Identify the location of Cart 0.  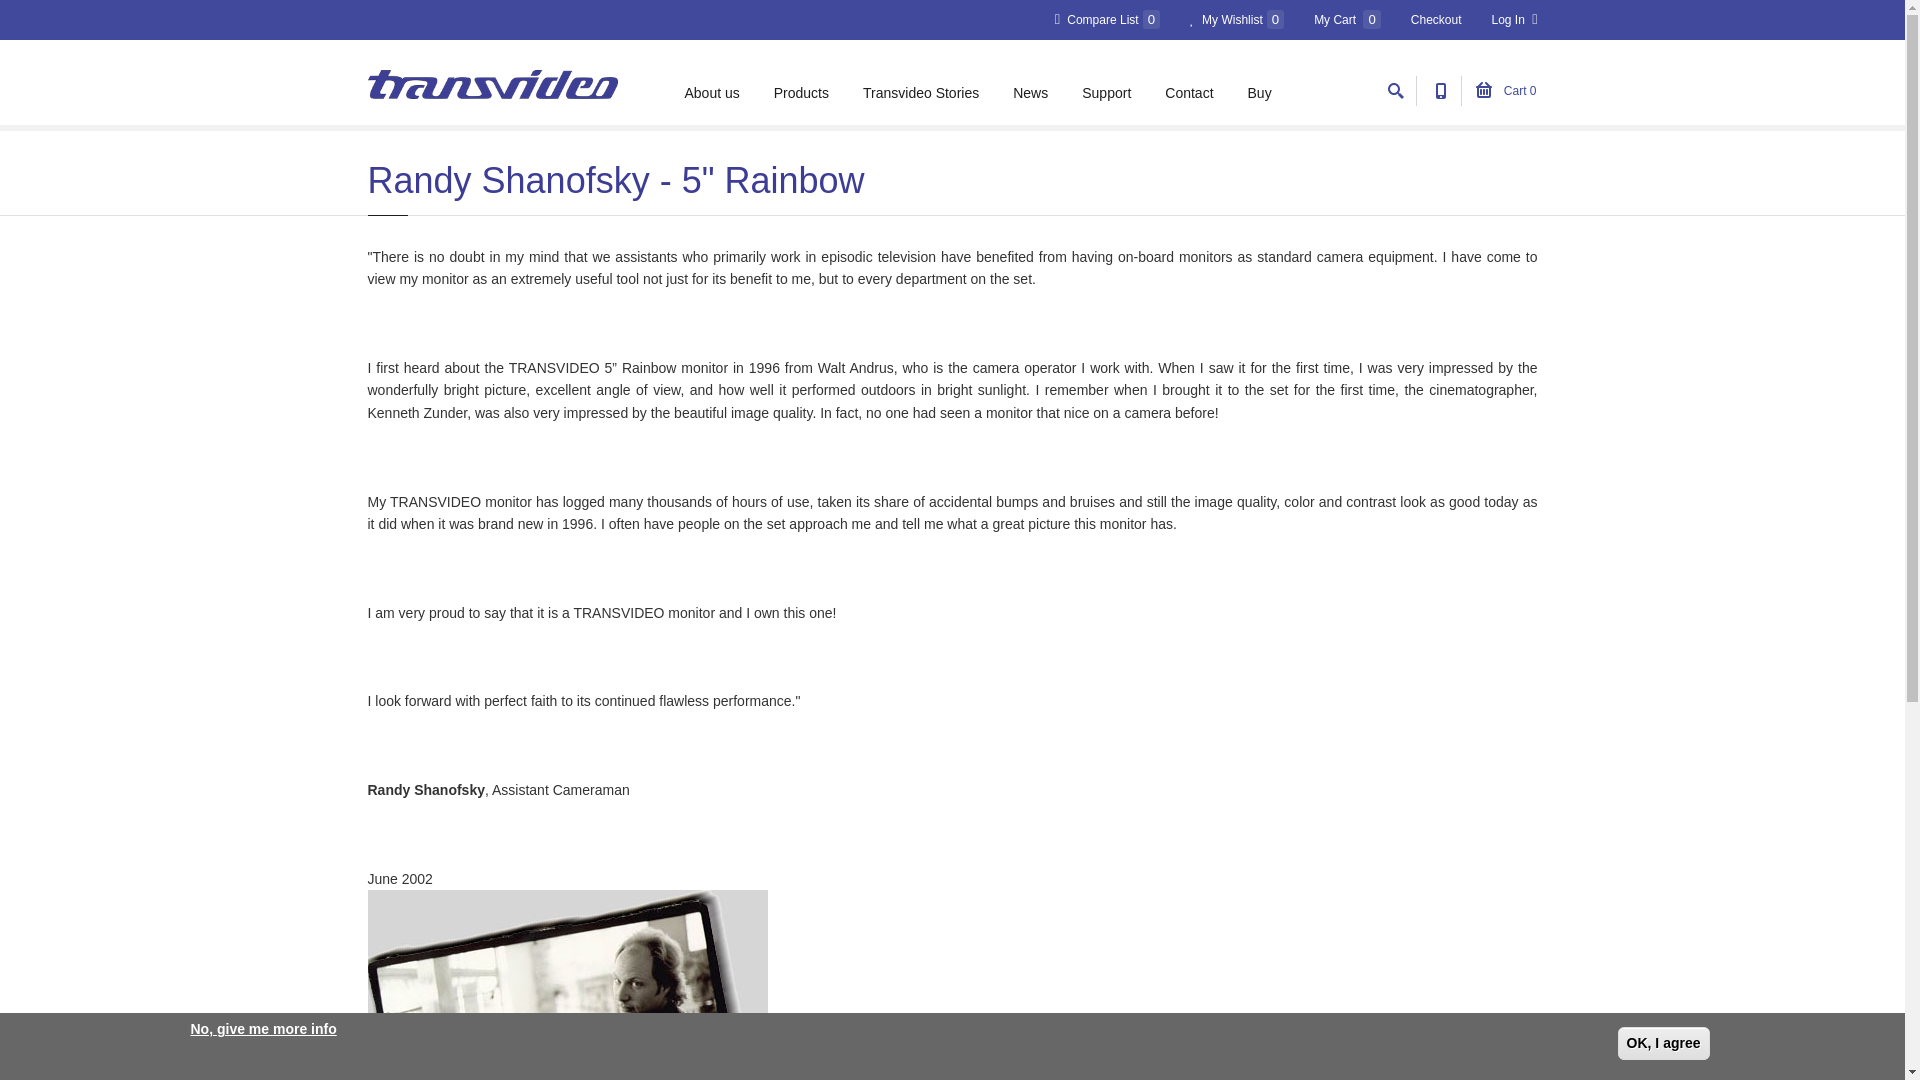
(1505, 91).